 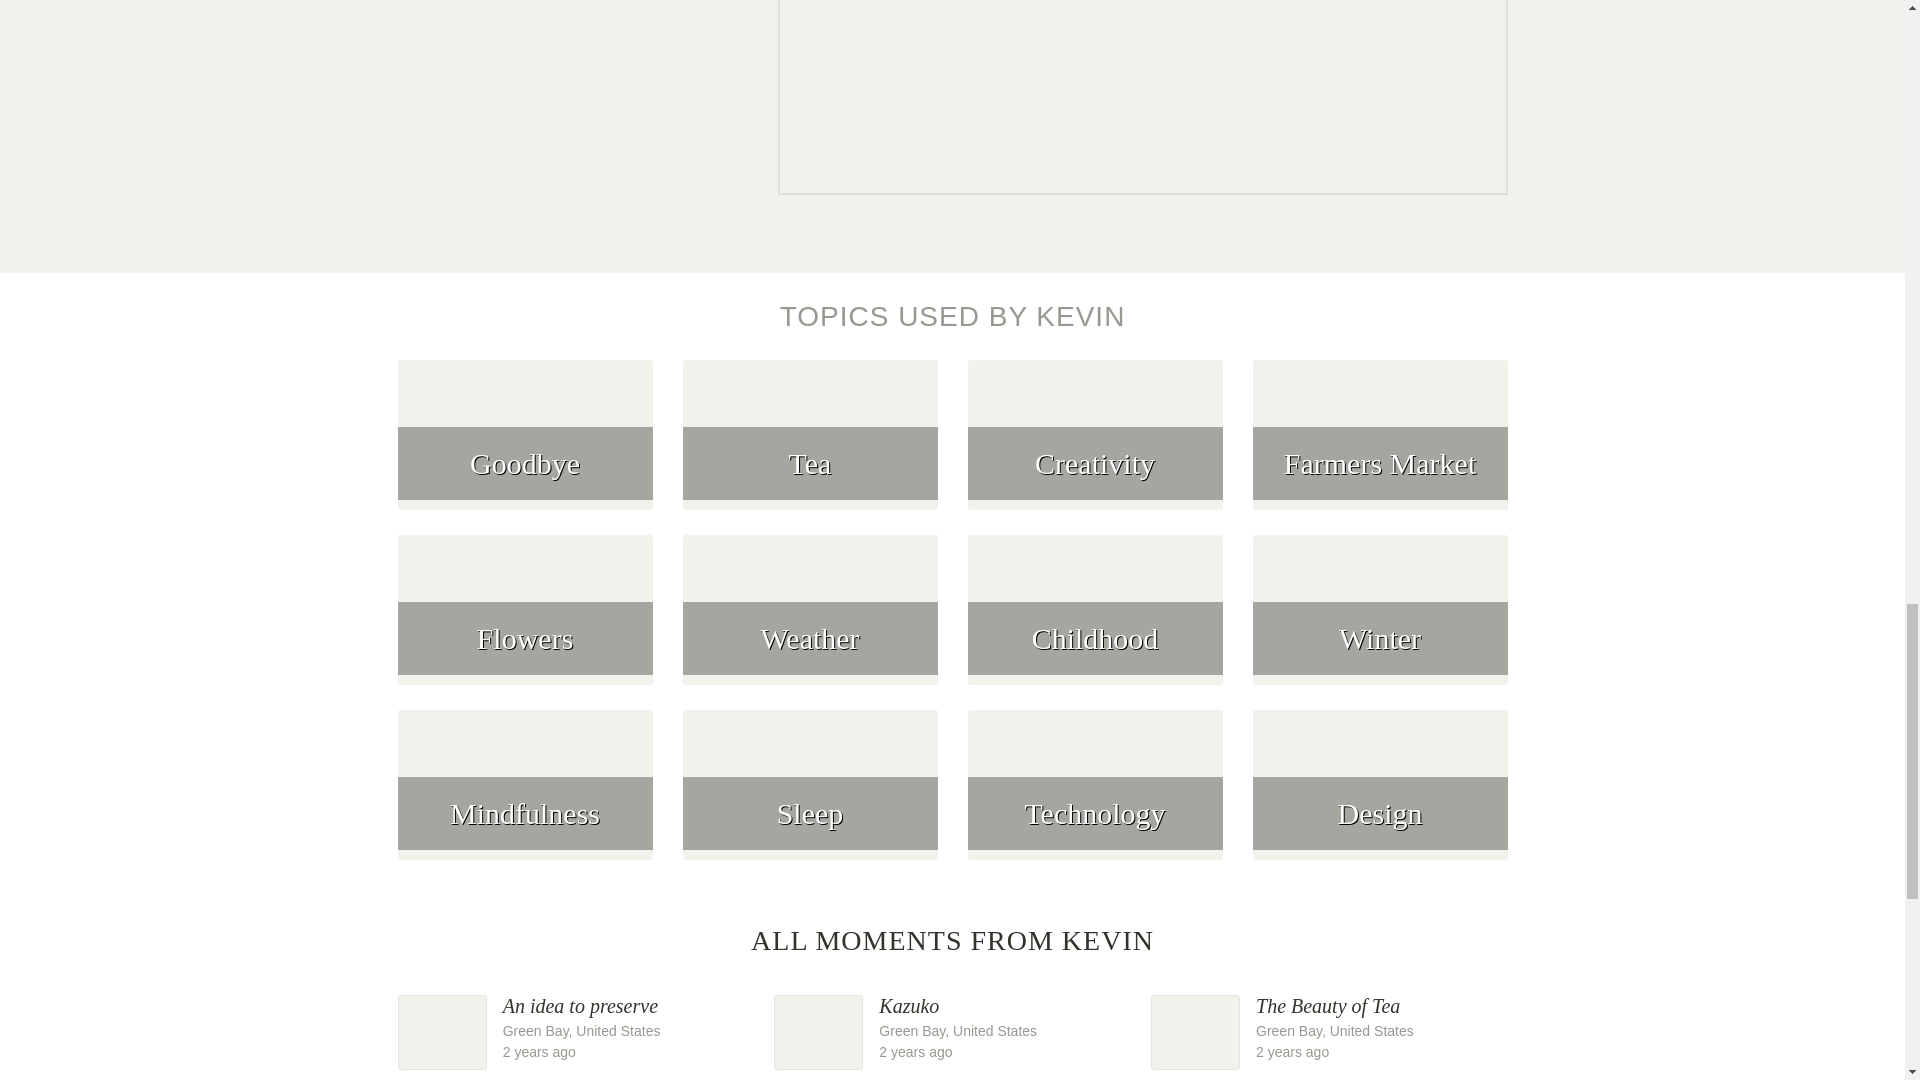 I want to click on Tea, so click(x=524, y=796).